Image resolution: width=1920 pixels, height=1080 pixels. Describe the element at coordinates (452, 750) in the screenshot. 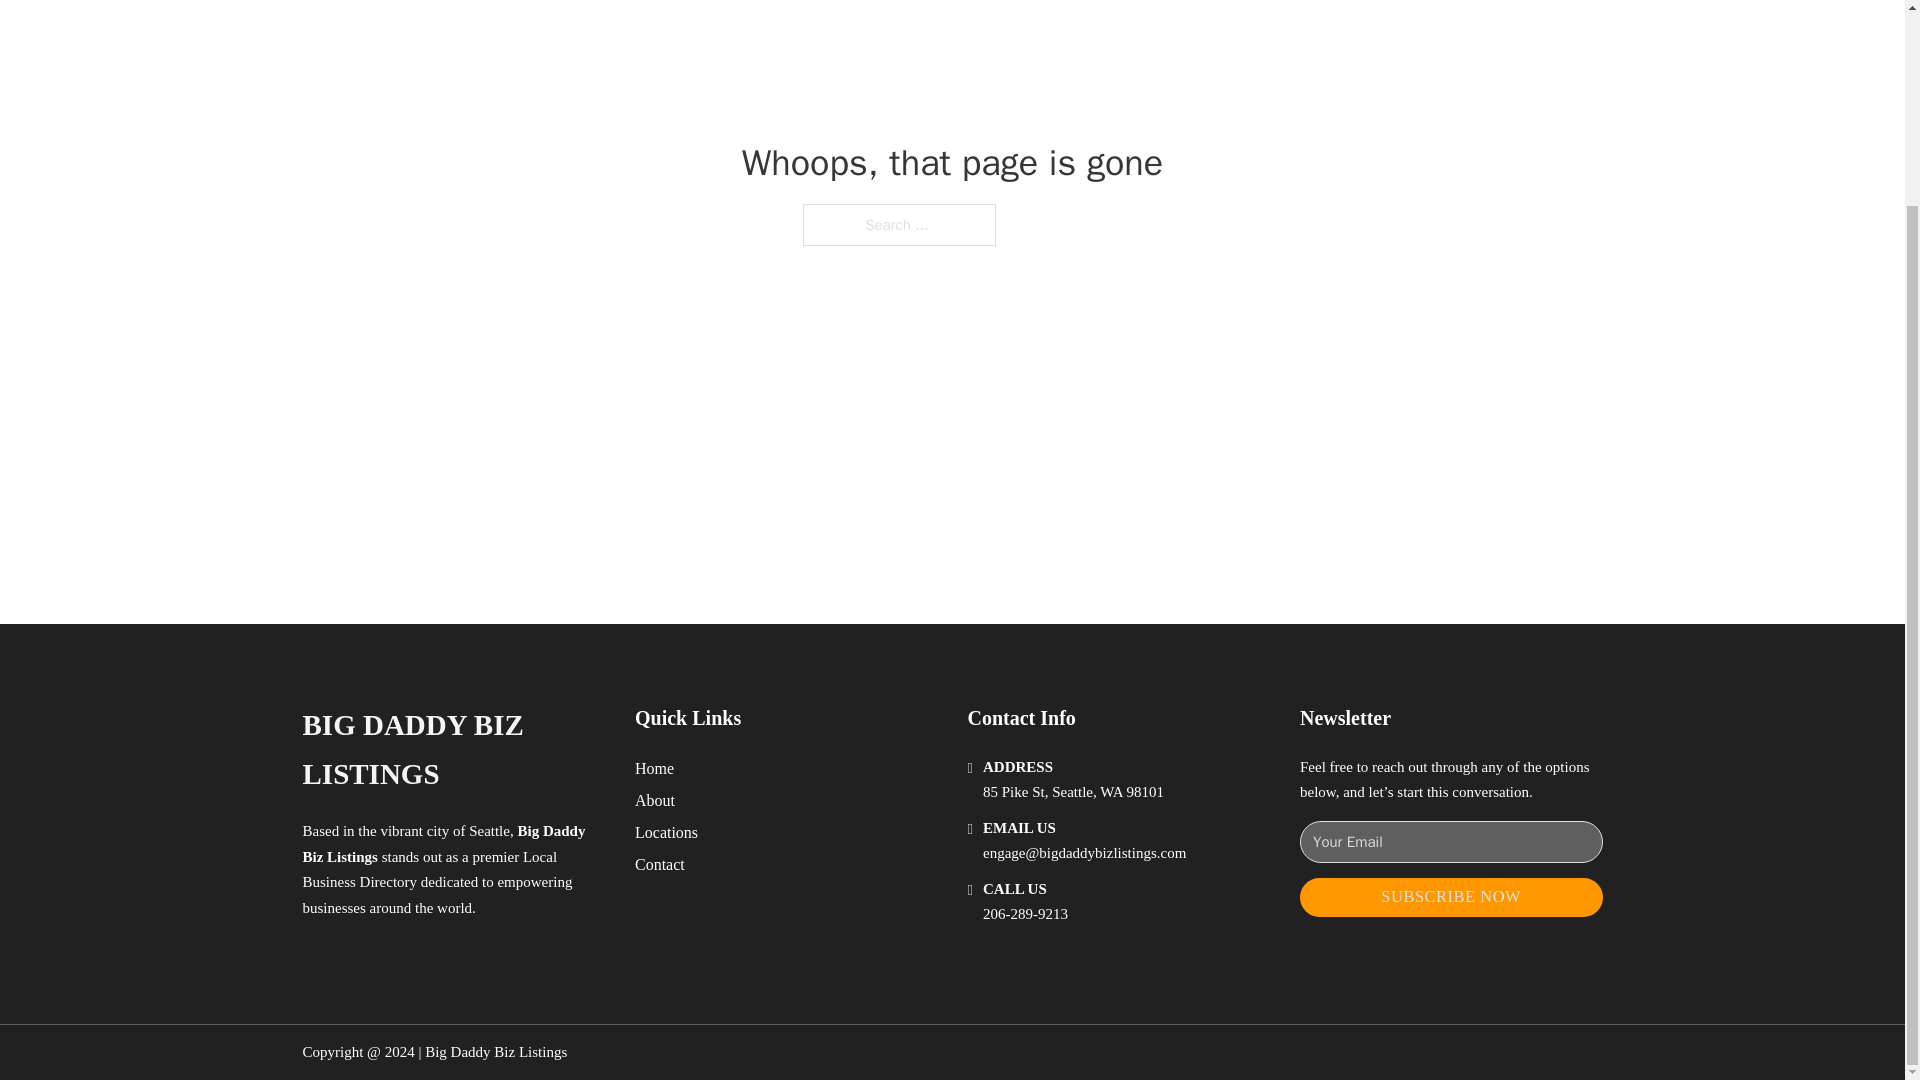

I see `BIG DADDY BIZ LISTINGS` at that location.